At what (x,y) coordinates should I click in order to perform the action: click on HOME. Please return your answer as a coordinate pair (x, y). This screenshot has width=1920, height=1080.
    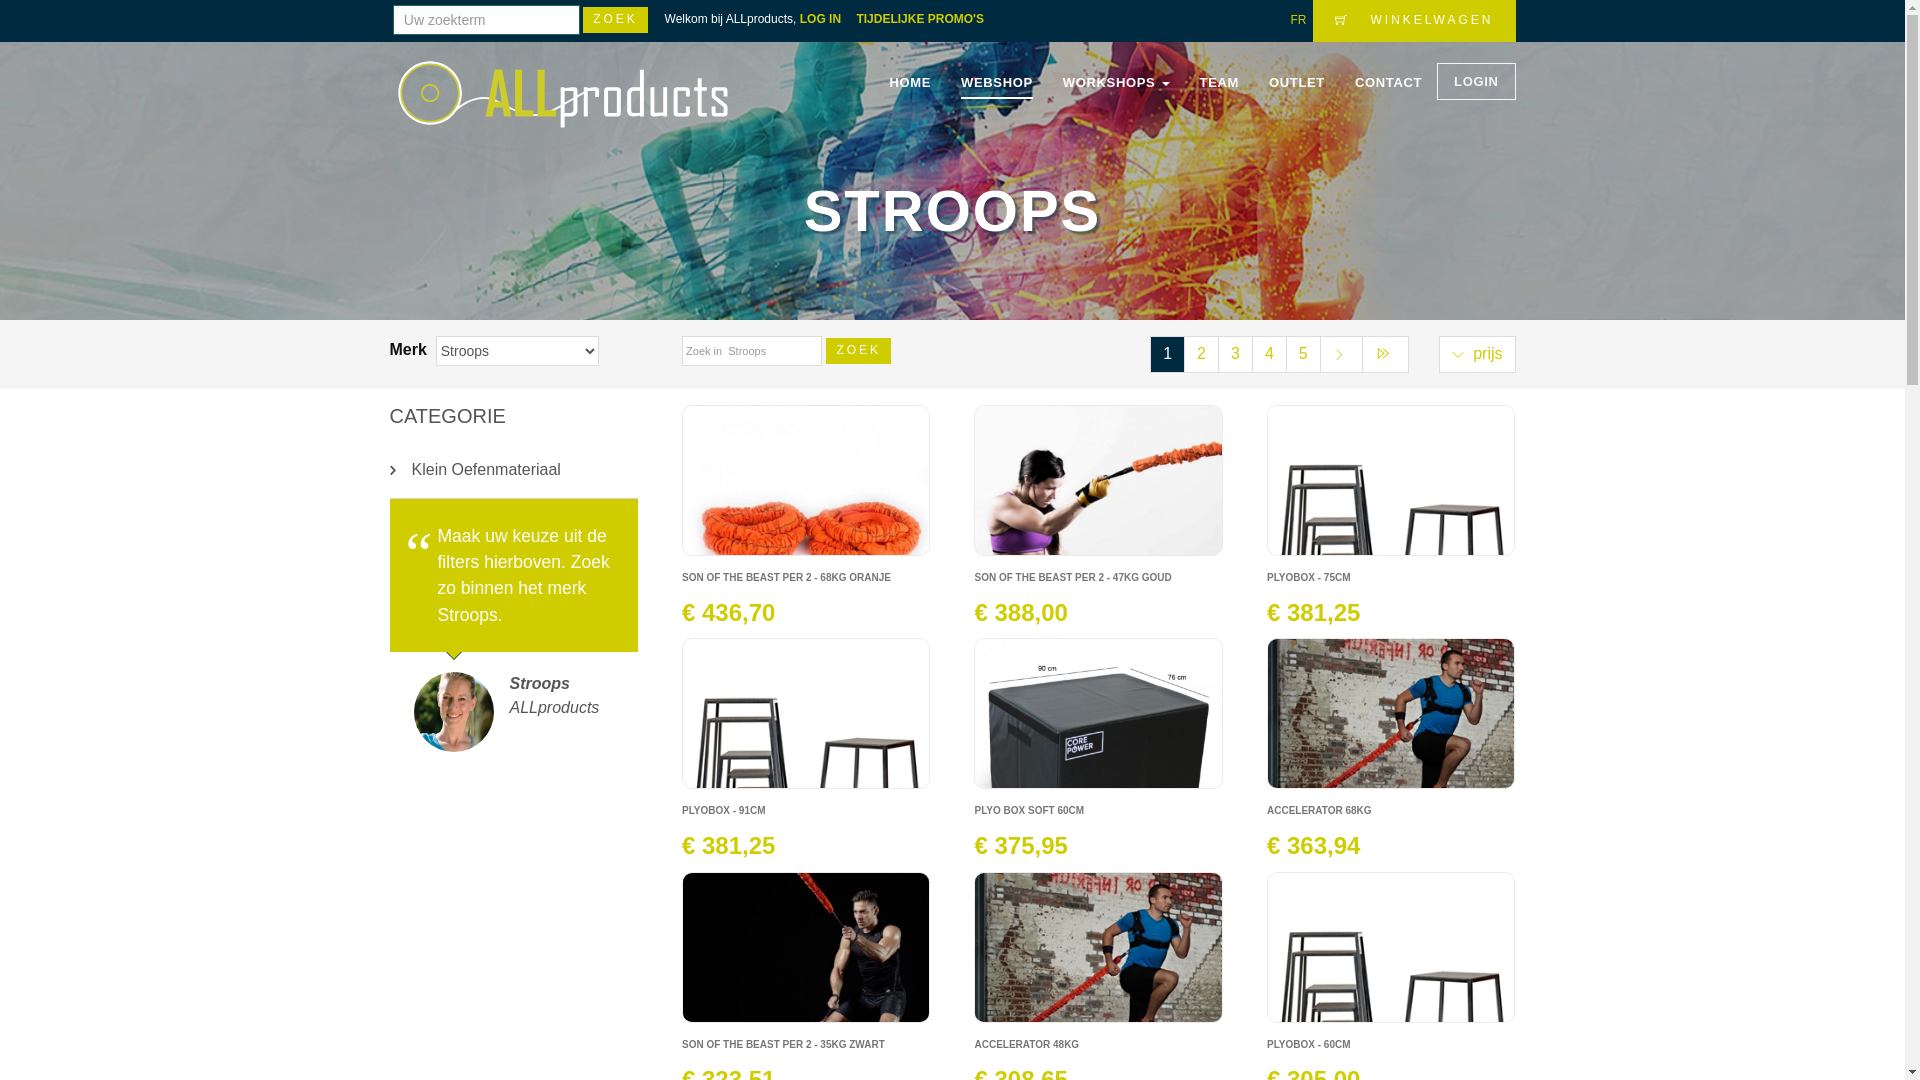
    Looking at the image, I should click on (910, 83).